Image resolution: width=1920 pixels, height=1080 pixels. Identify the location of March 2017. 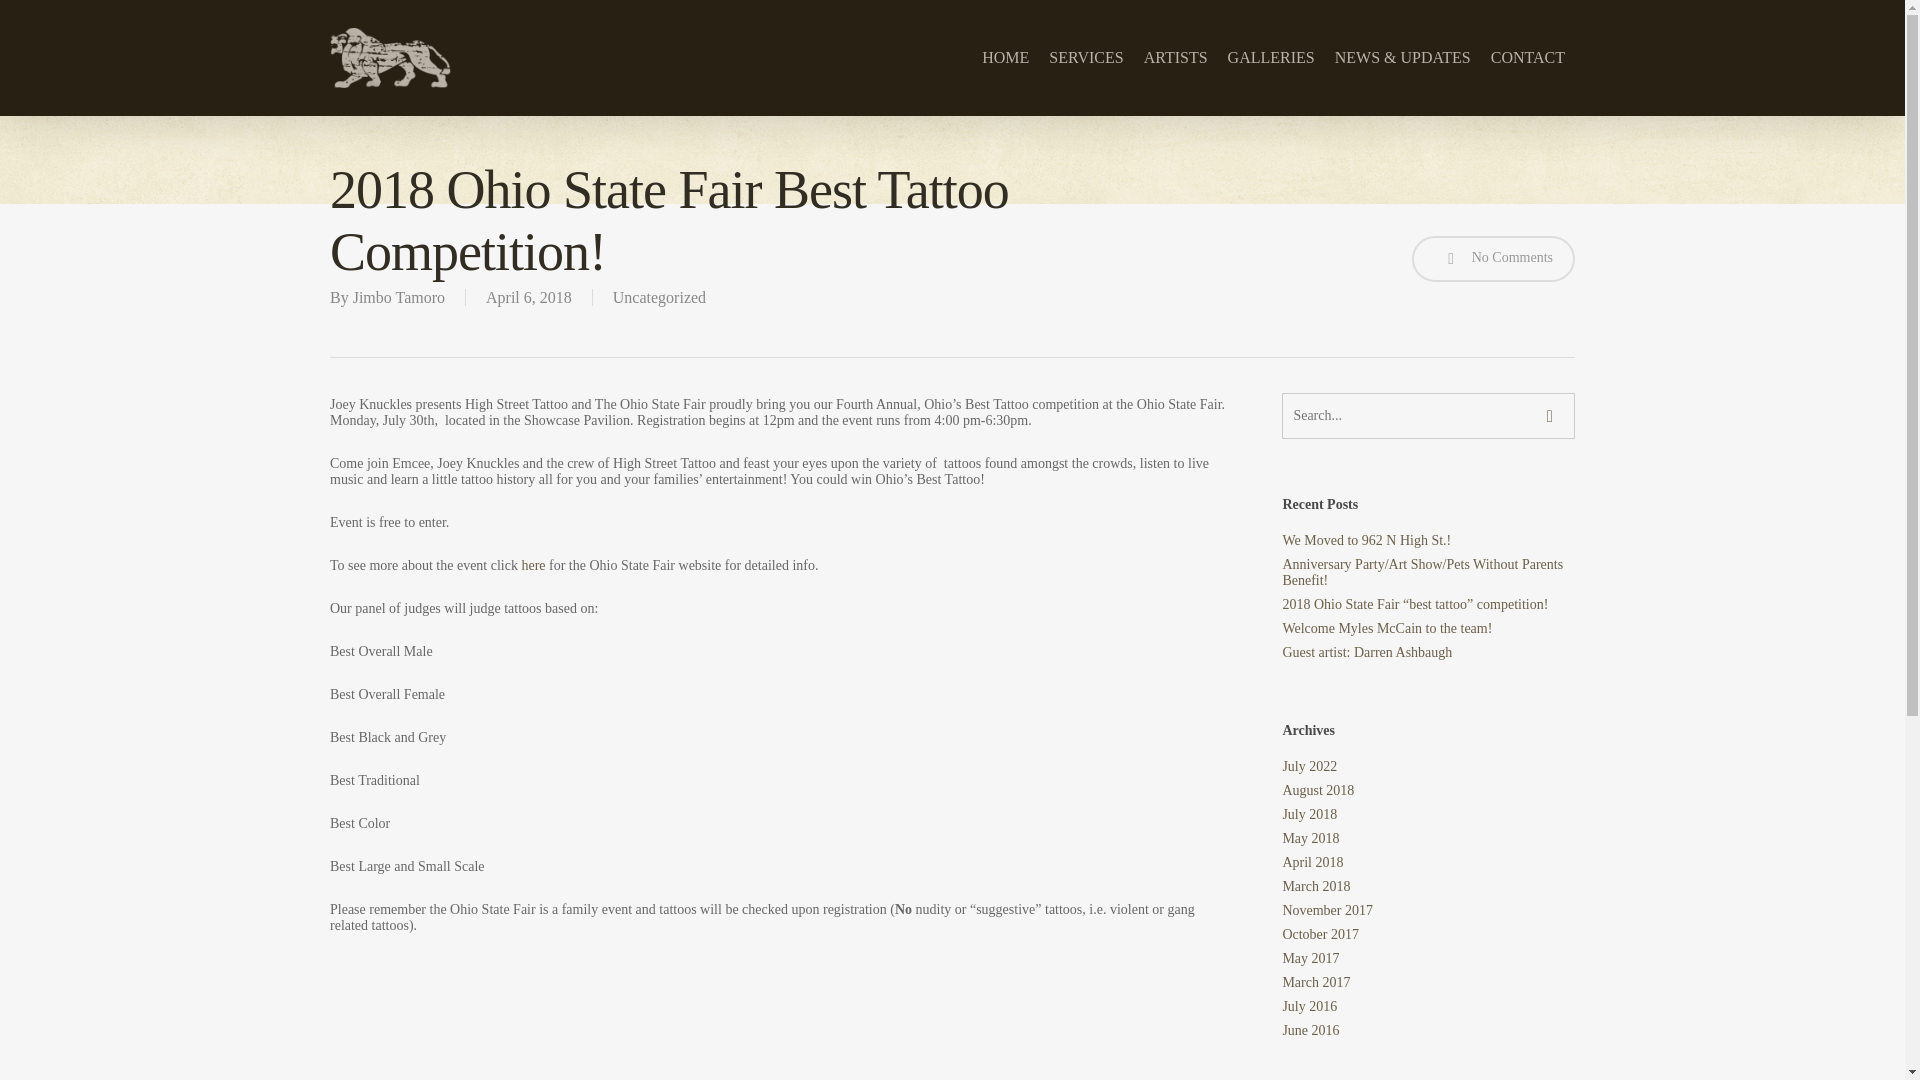
(1428, 983).